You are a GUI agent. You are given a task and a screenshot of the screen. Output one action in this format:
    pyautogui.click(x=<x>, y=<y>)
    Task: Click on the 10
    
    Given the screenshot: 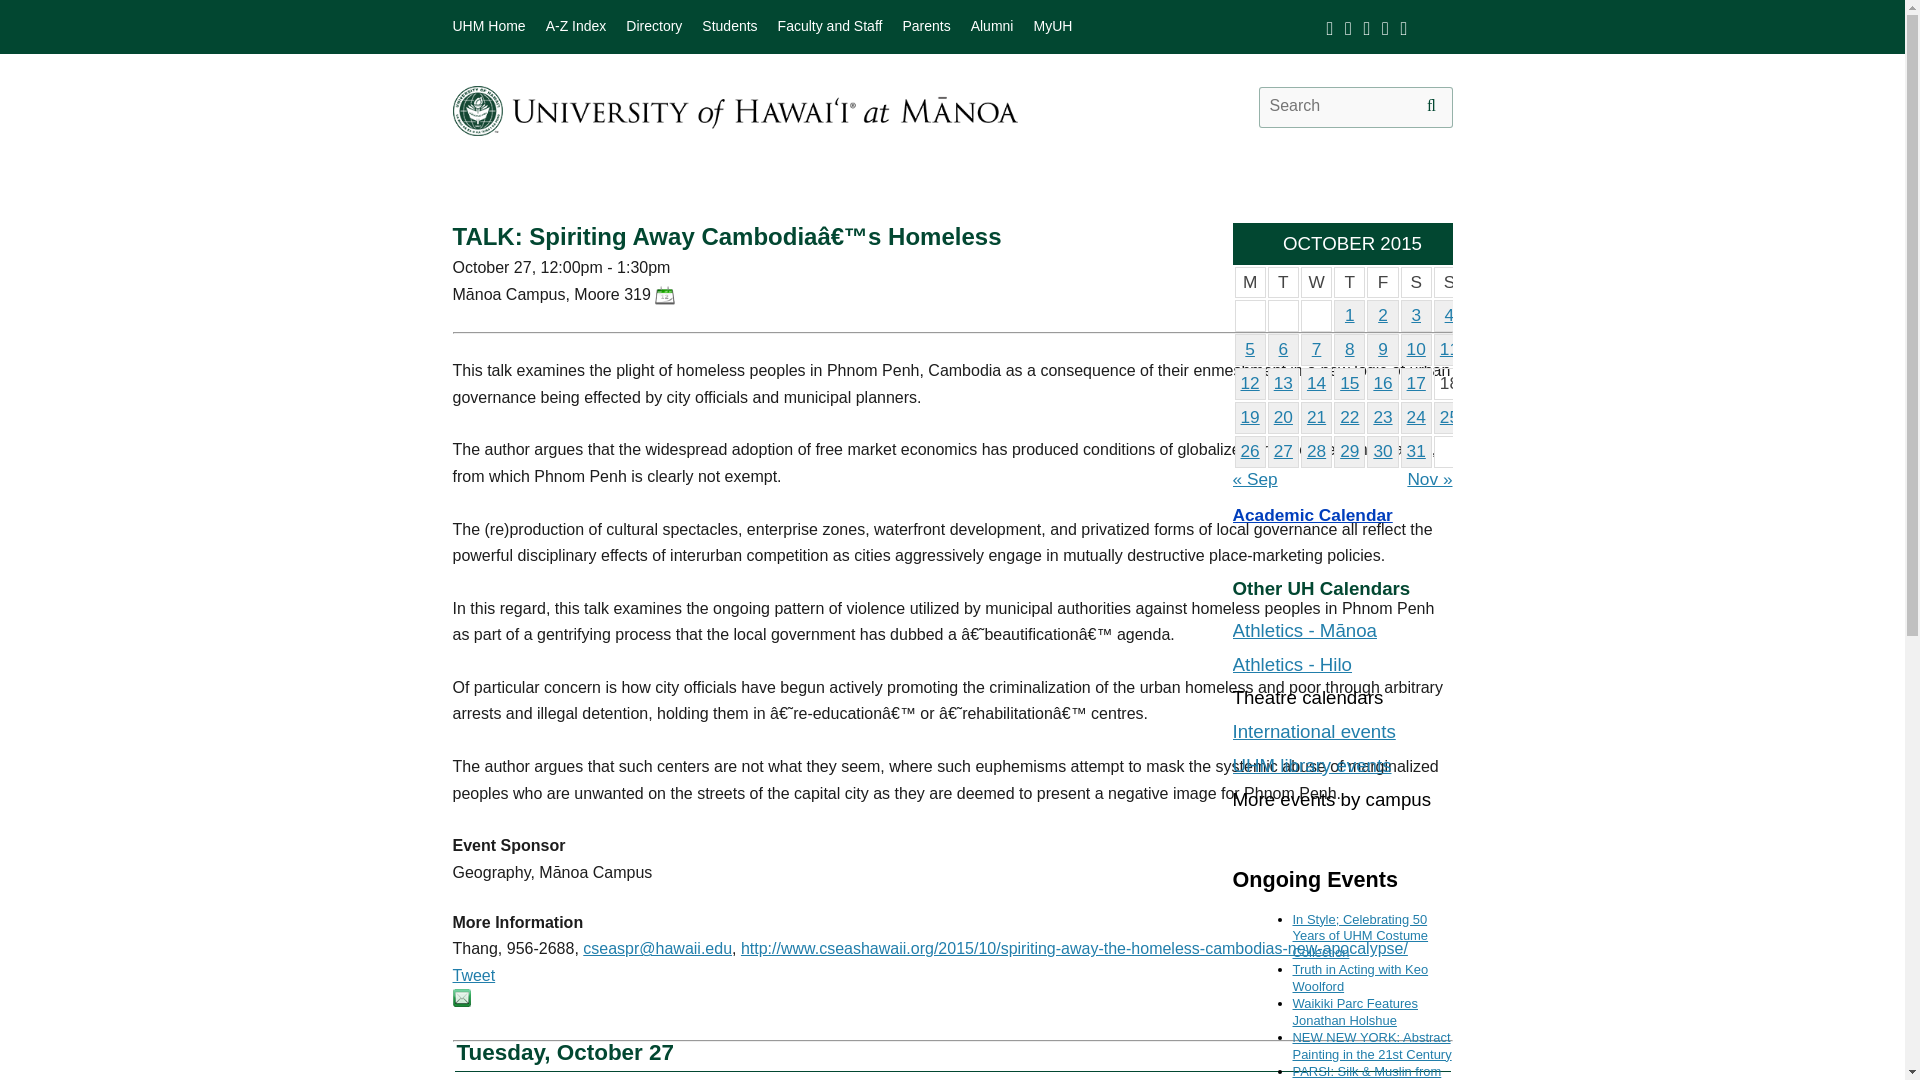 What is the action you would take?
    pyautogui.click(x=1416, y=348)
    